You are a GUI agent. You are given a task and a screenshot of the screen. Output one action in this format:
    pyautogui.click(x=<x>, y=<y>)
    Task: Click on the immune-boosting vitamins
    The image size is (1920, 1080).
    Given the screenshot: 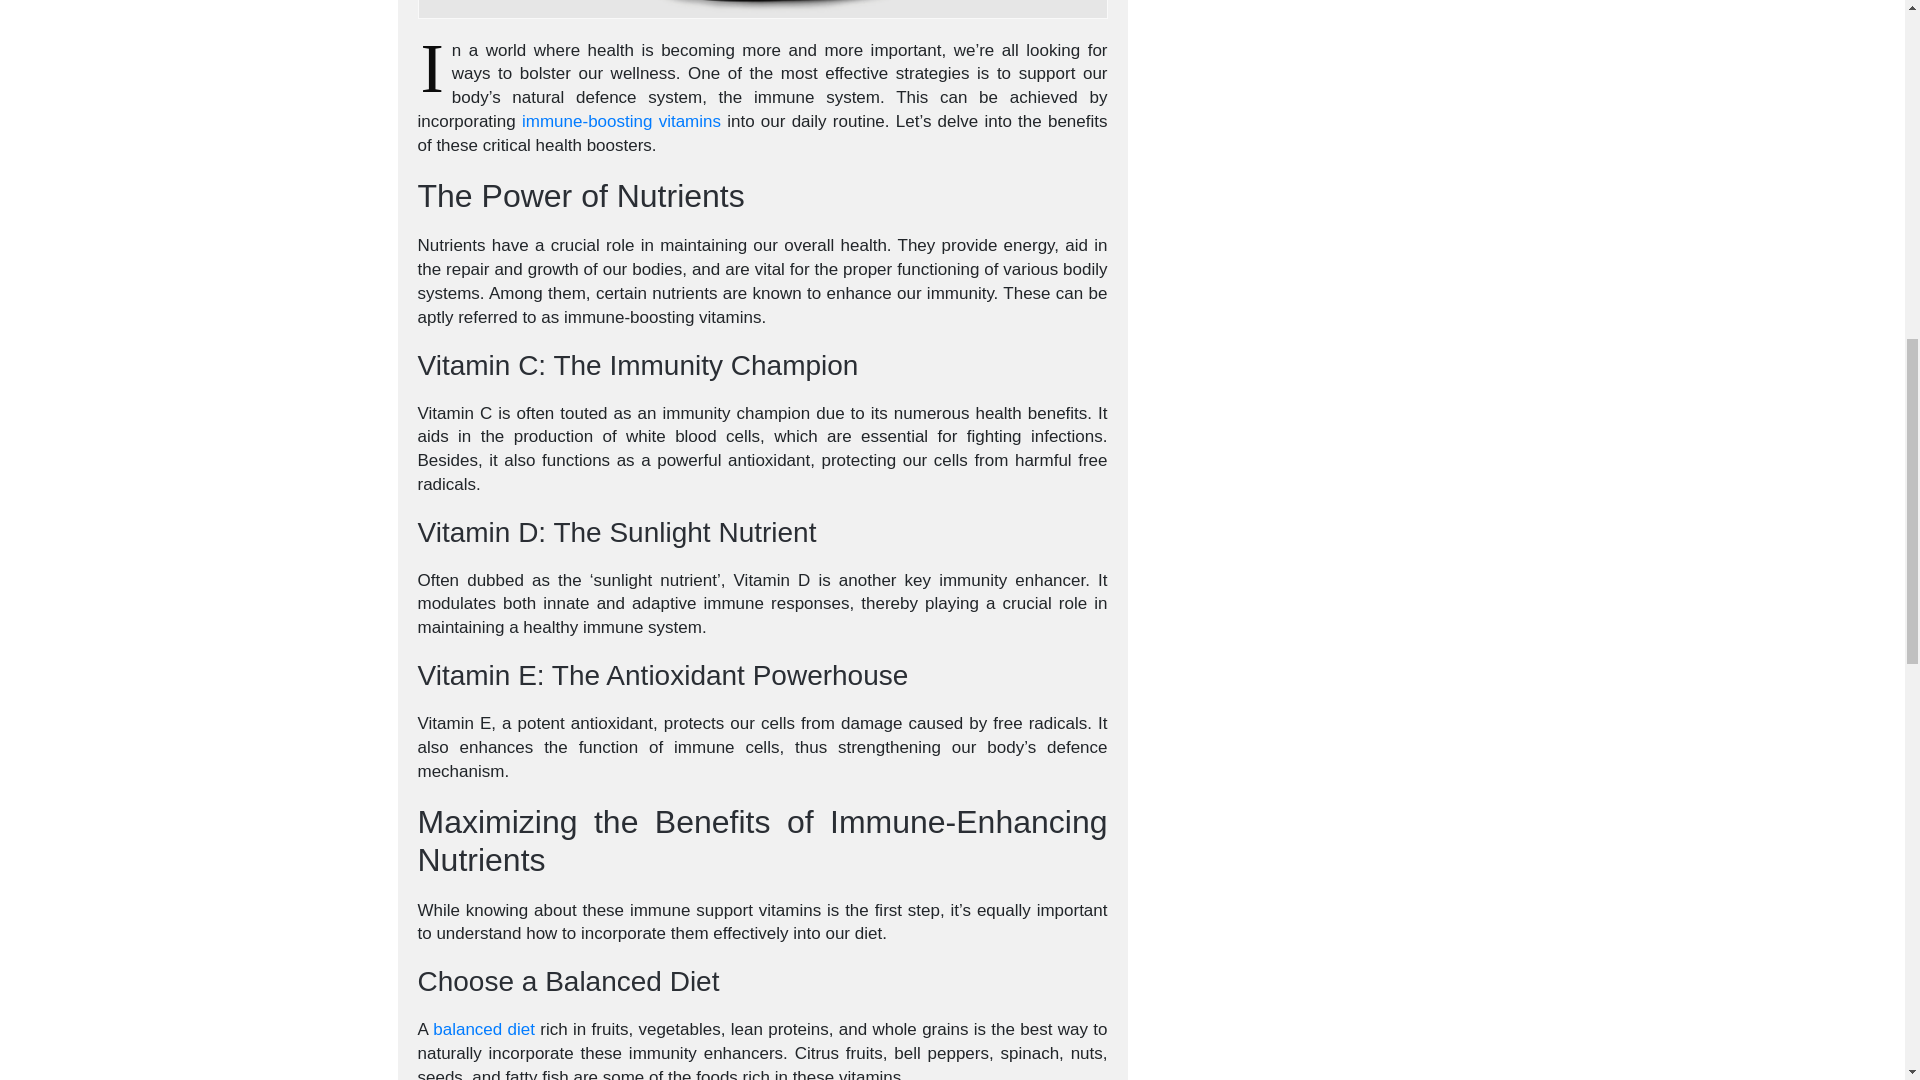 What is the action you would take?
    pyautogui.click(x=622, y=121)
    